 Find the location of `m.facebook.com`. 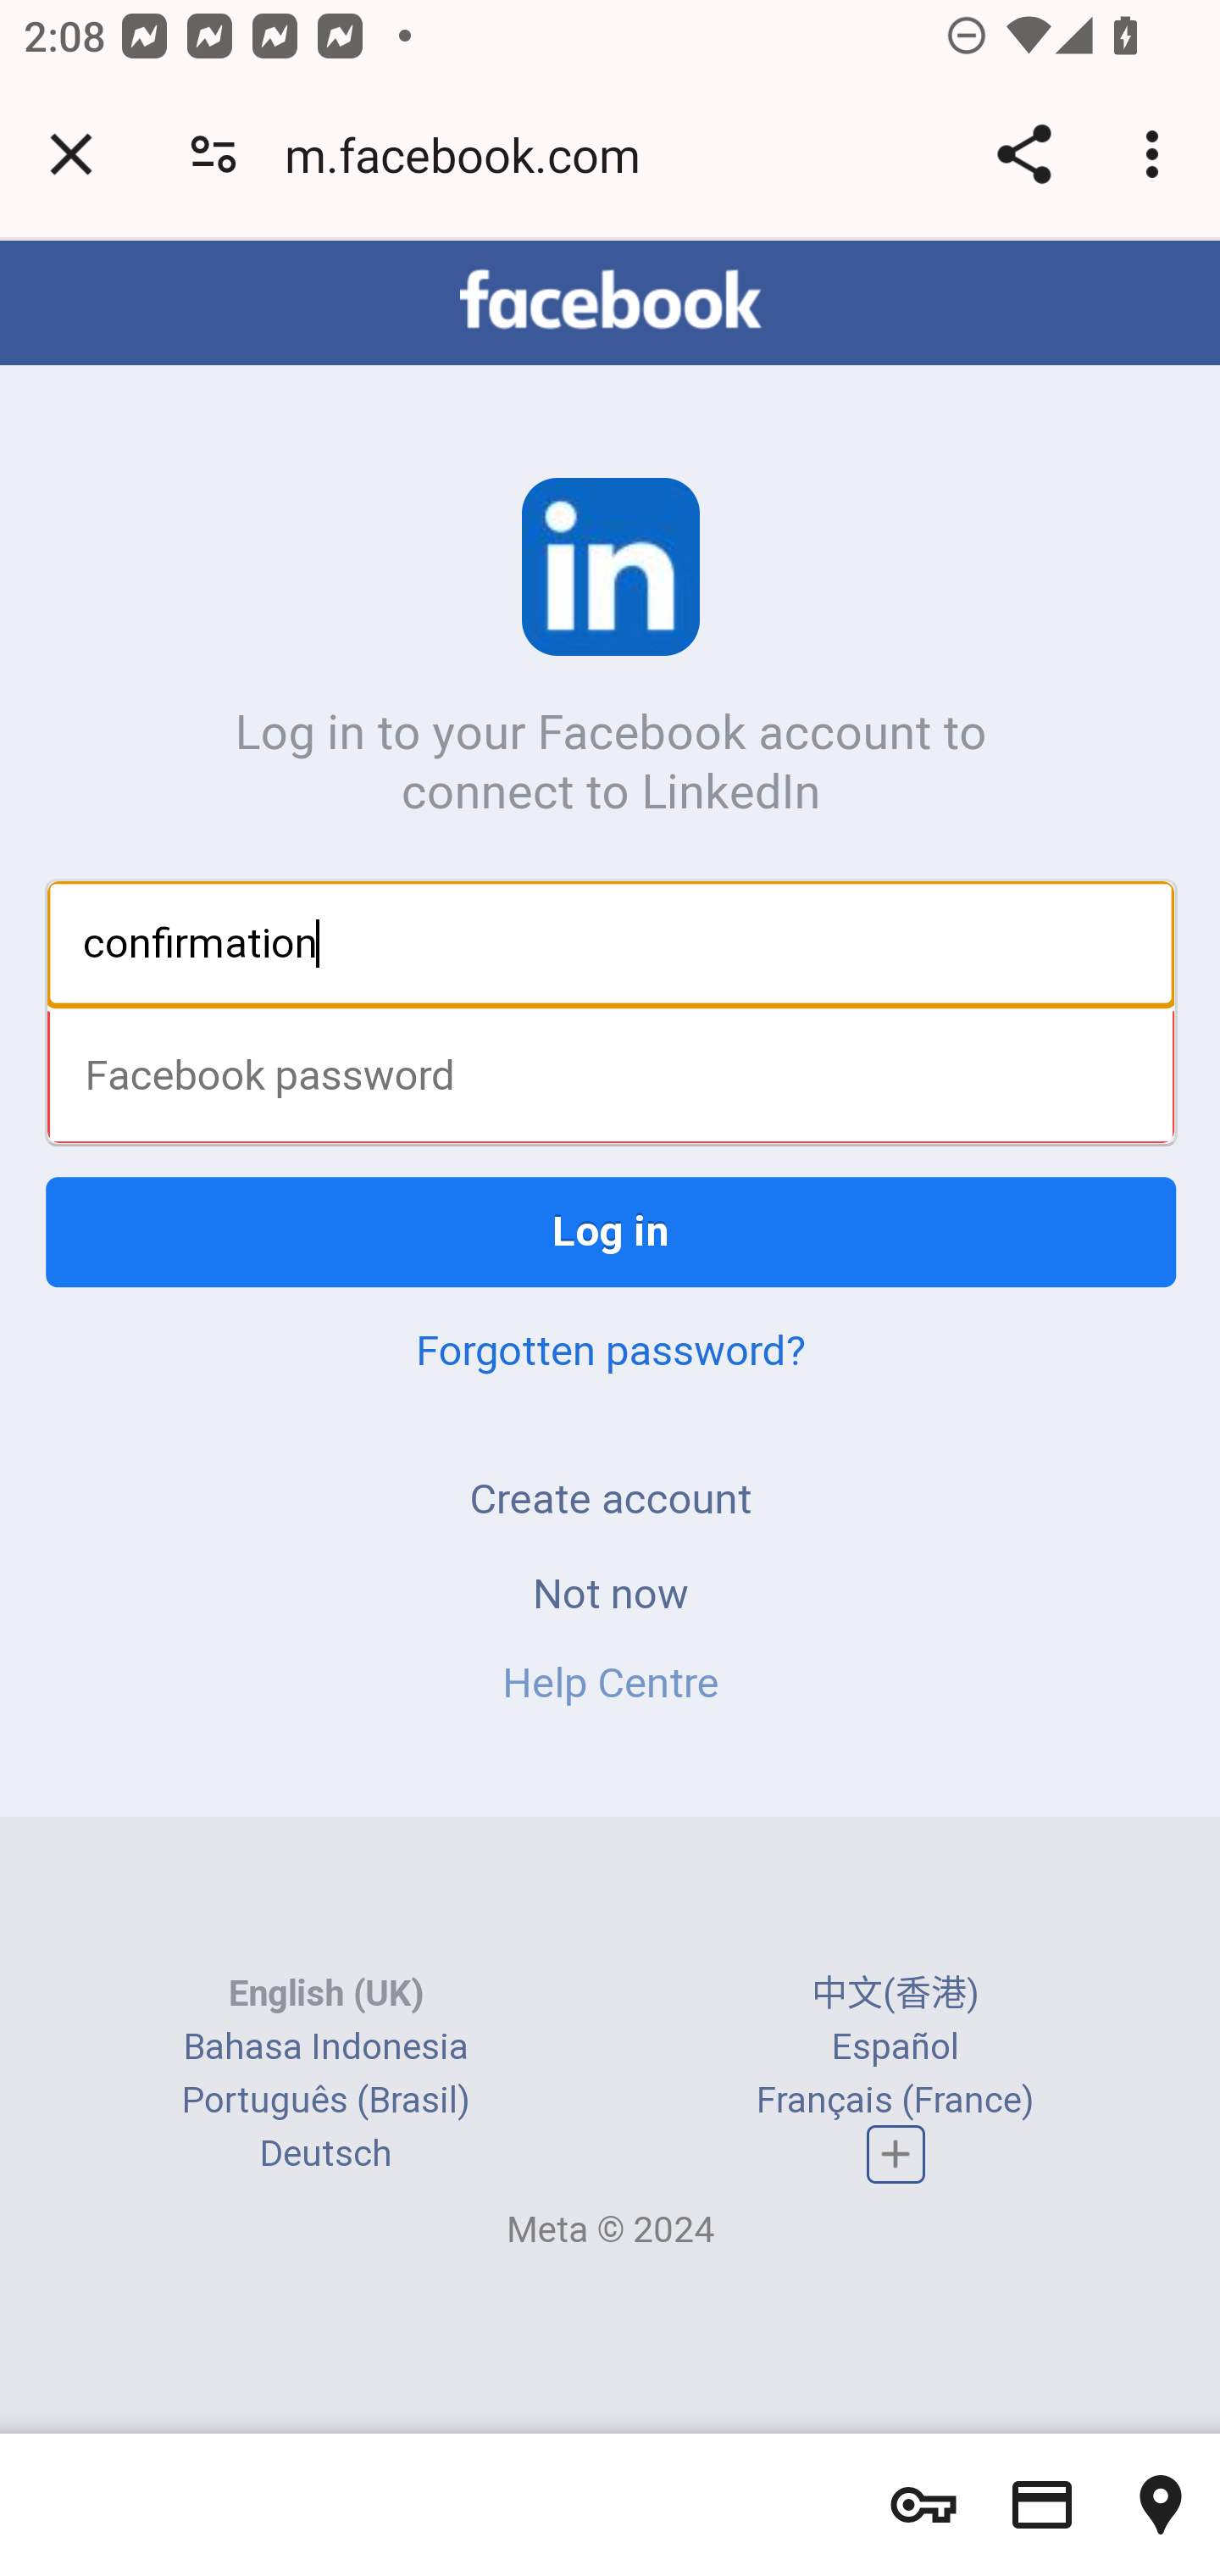

m.facebook.com is located at coordinates (474, 154).